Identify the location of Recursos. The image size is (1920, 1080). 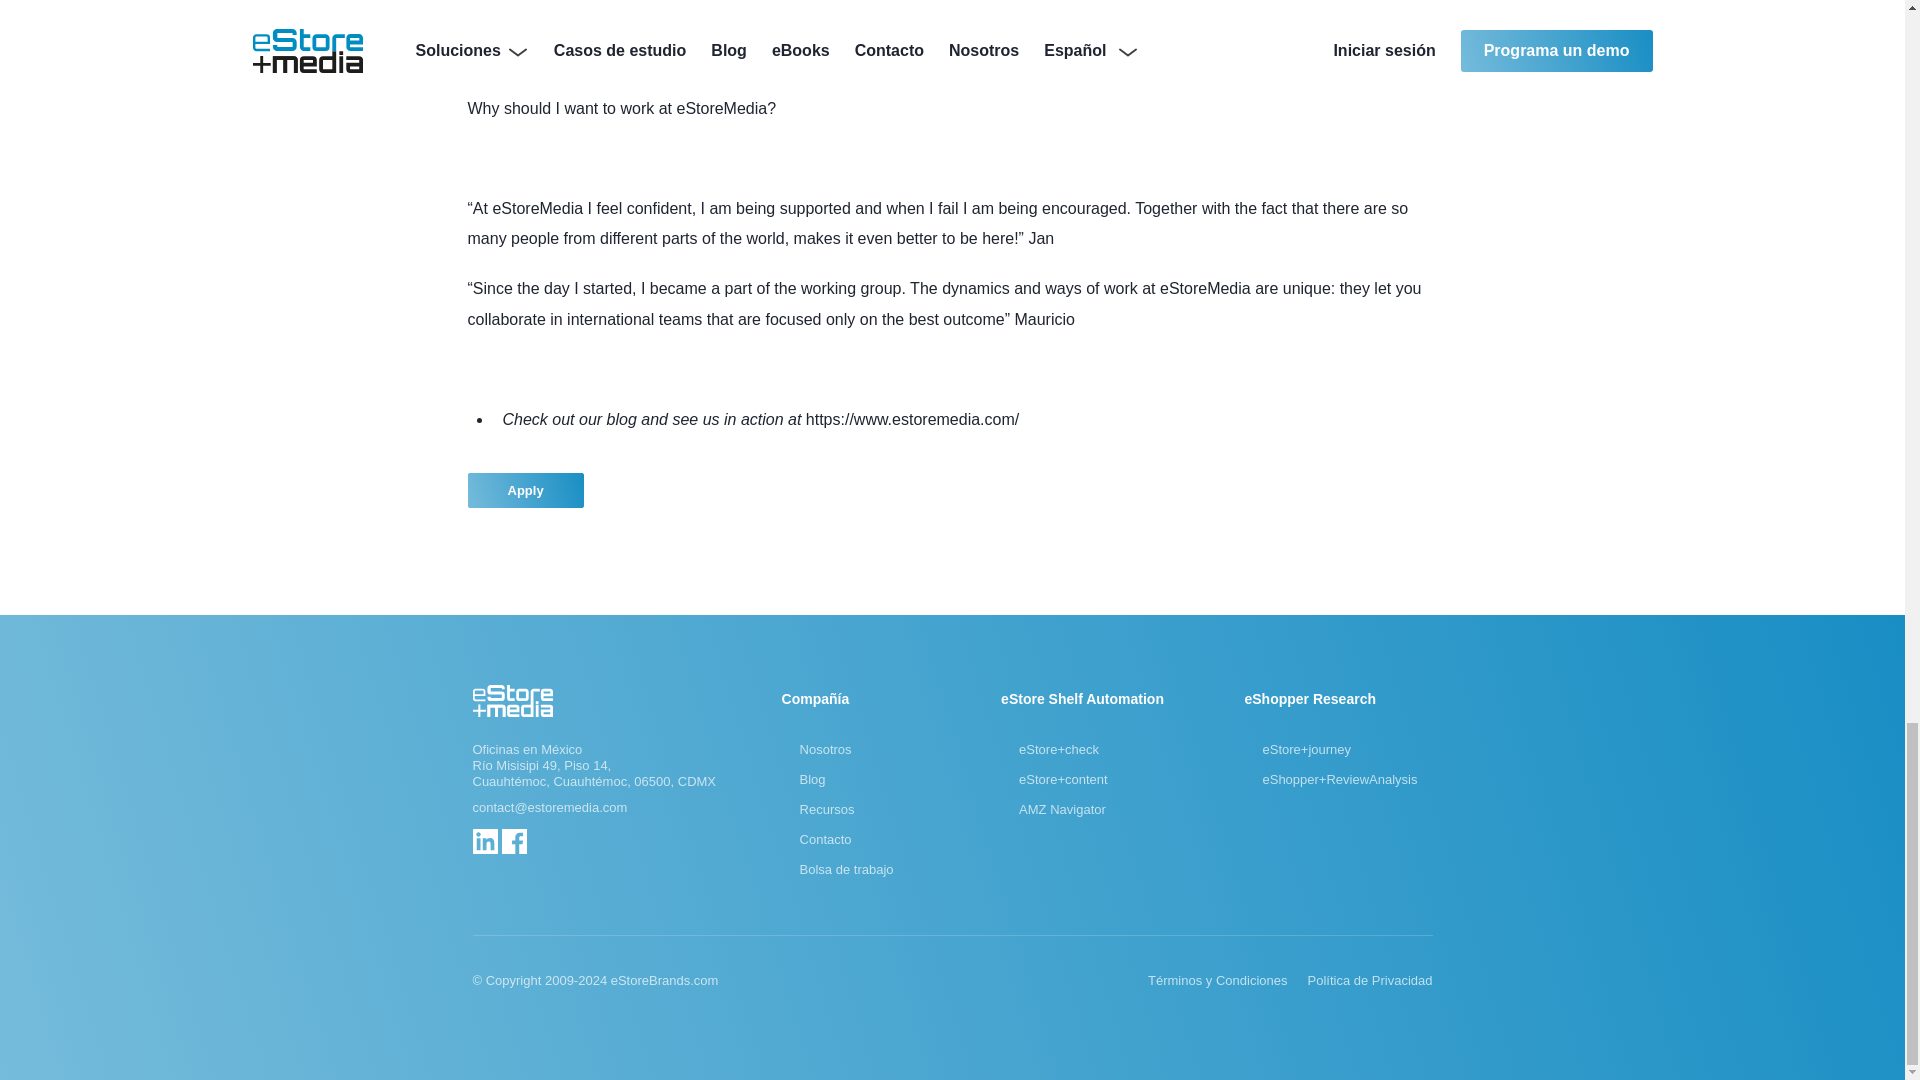
(827, 809).